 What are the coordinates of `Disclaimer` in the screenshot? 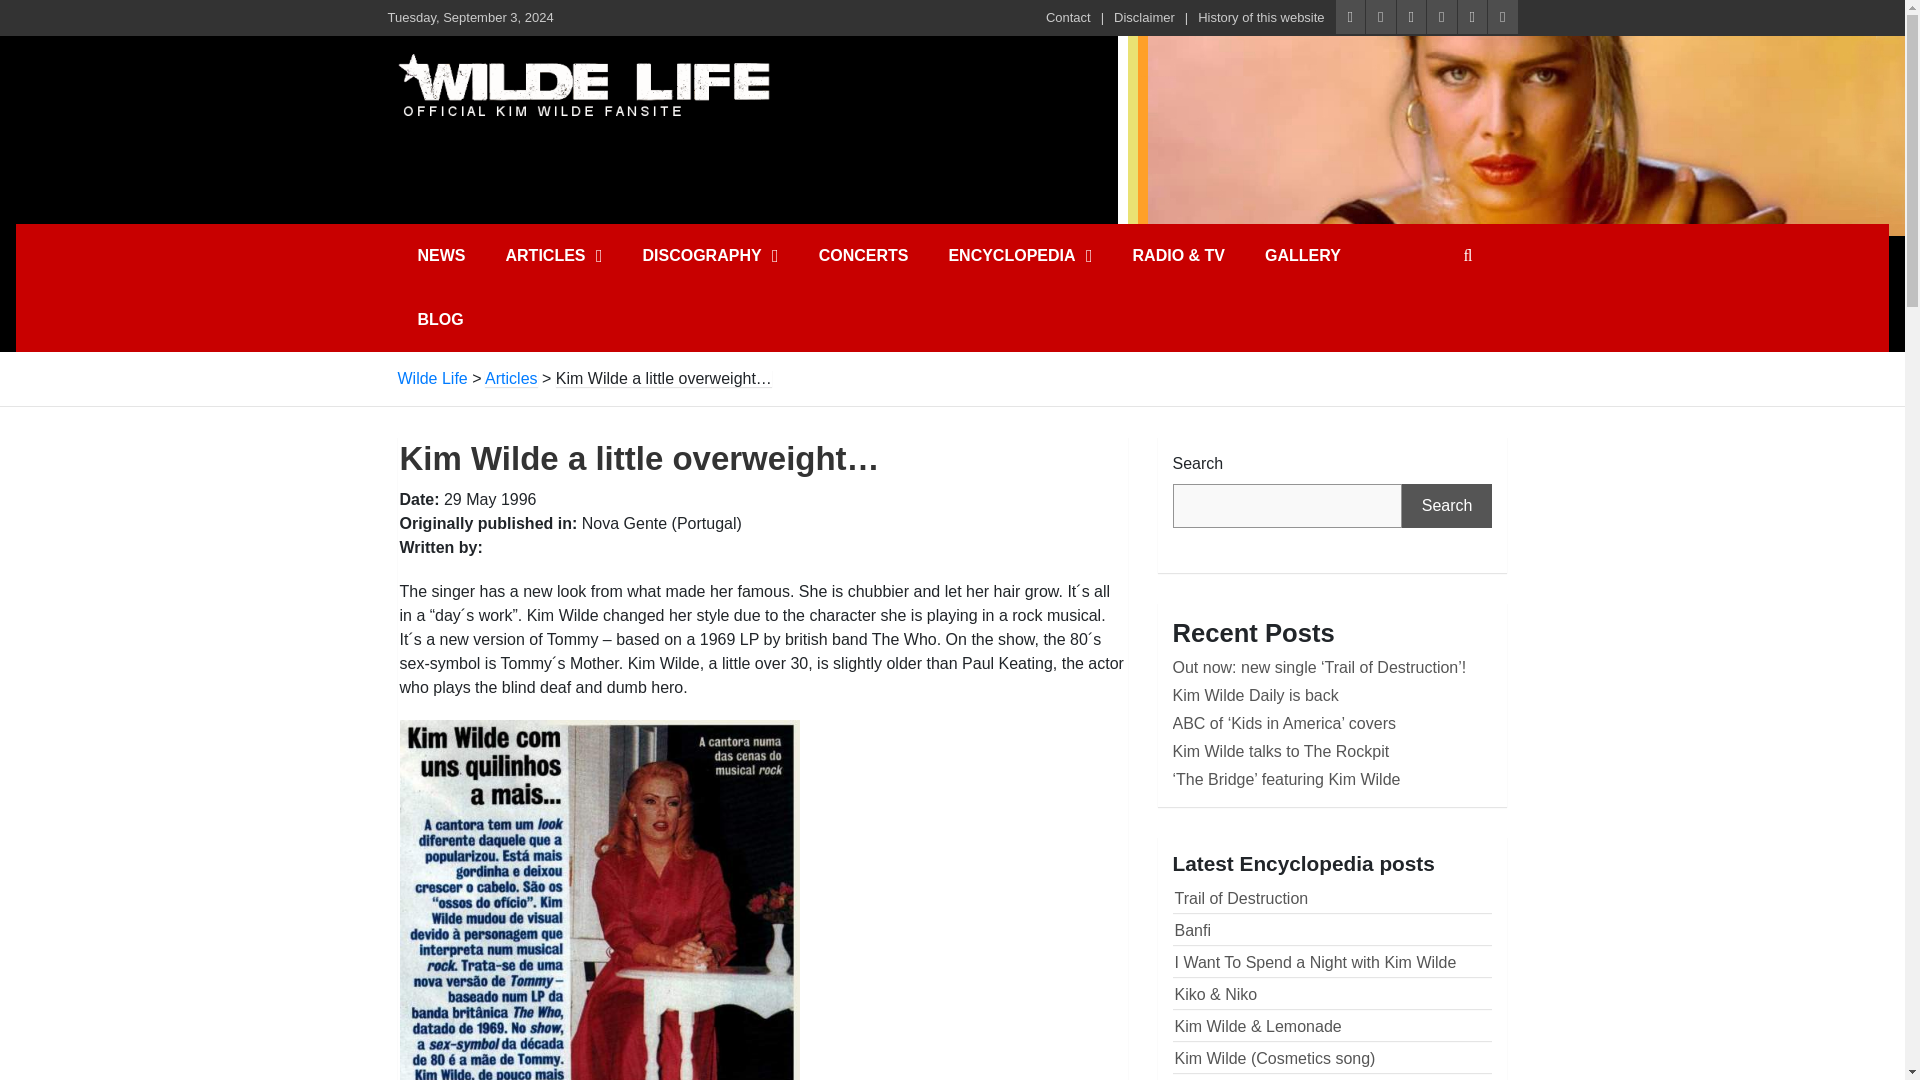 It's located at (1144, 18).